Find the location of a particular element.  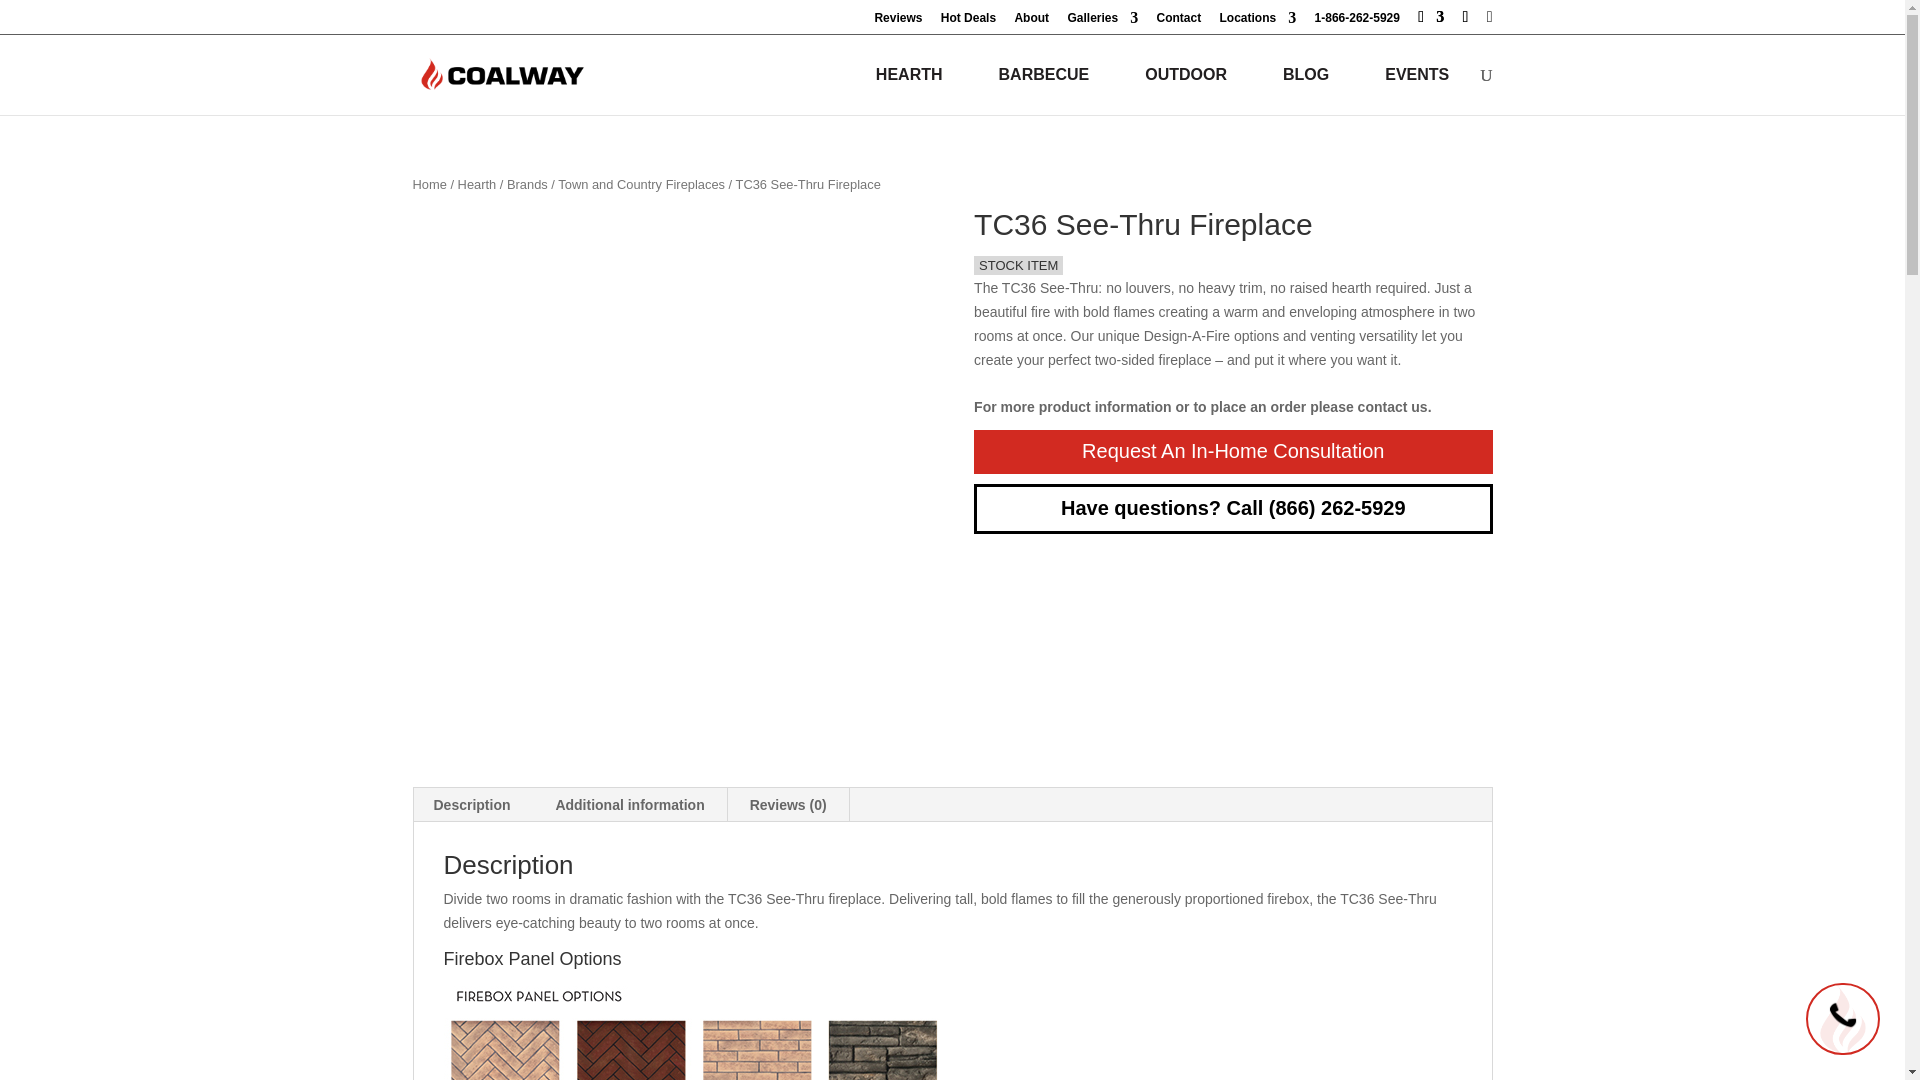

Galleries is located at coordinates (1102, 22).